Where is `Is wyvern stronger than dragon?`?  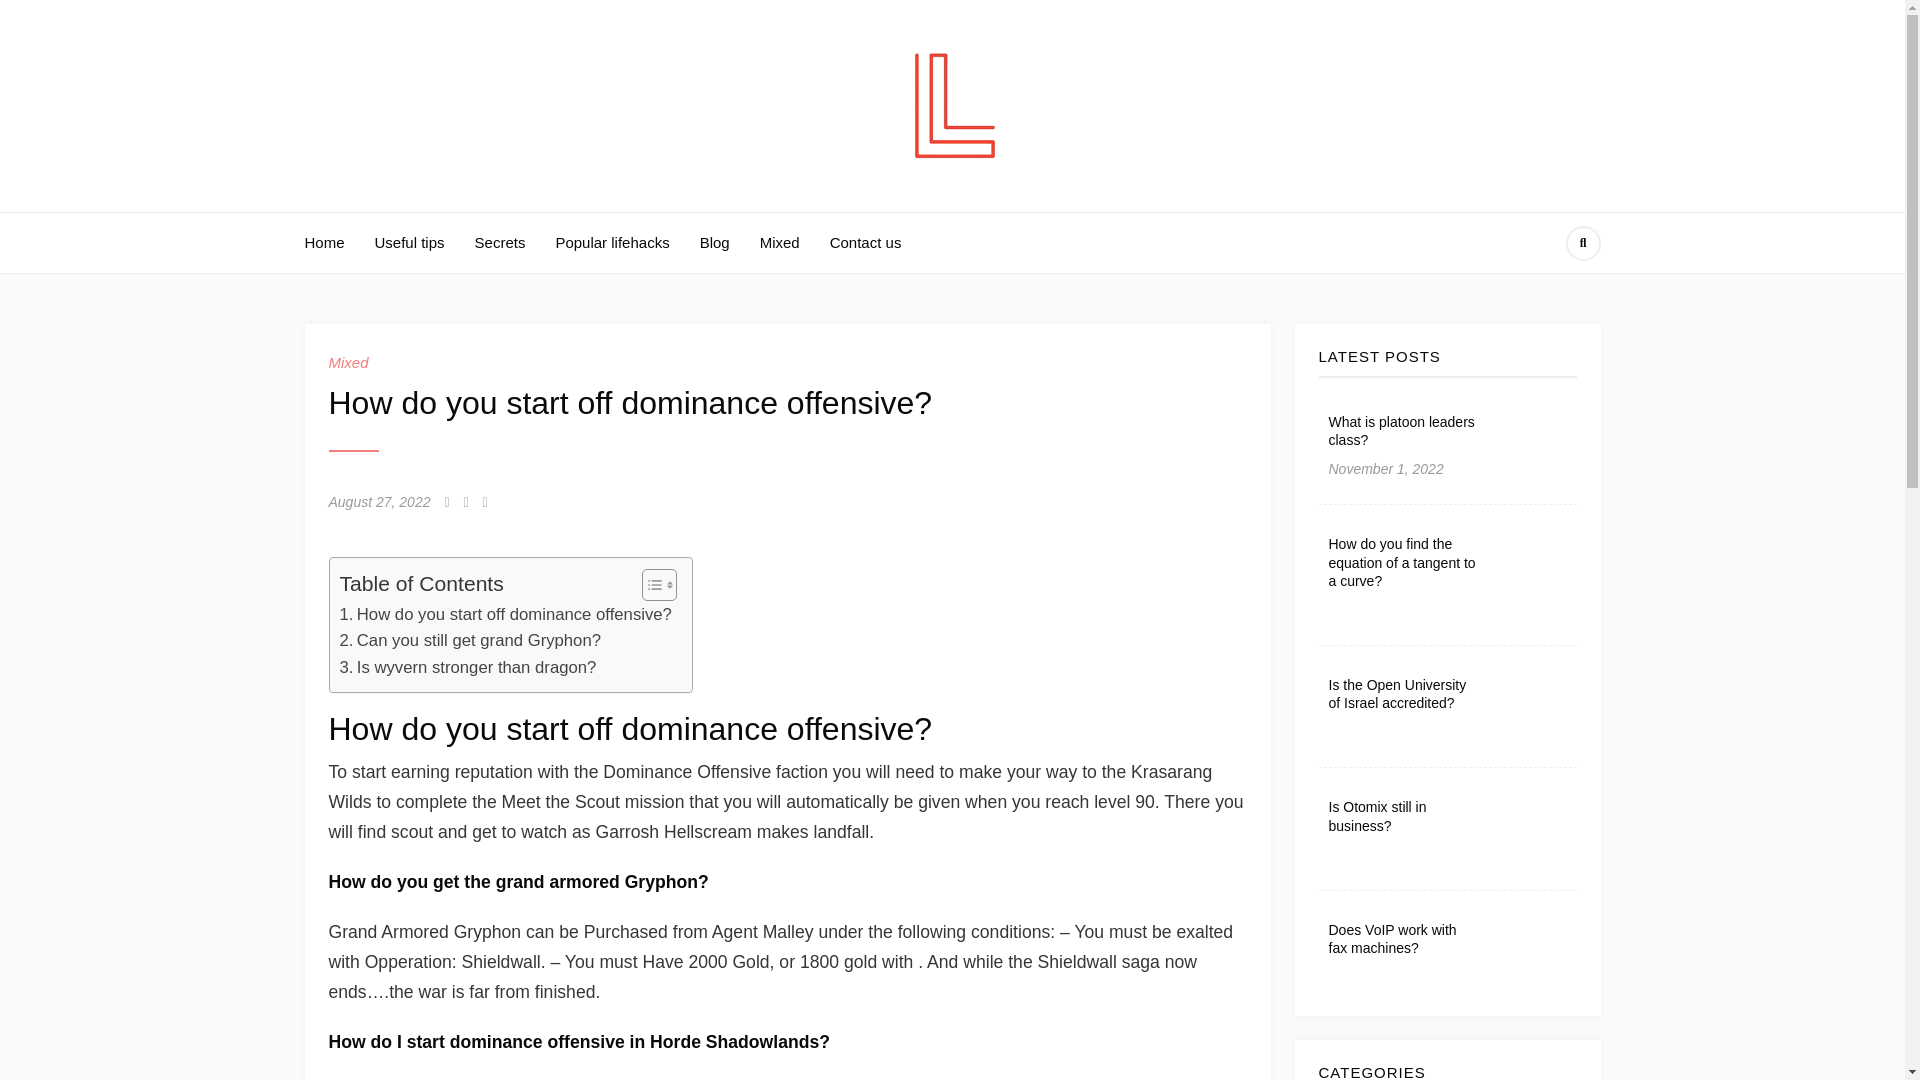
Is wyvern stronger than dragon? is located at coordinates (468, 668).